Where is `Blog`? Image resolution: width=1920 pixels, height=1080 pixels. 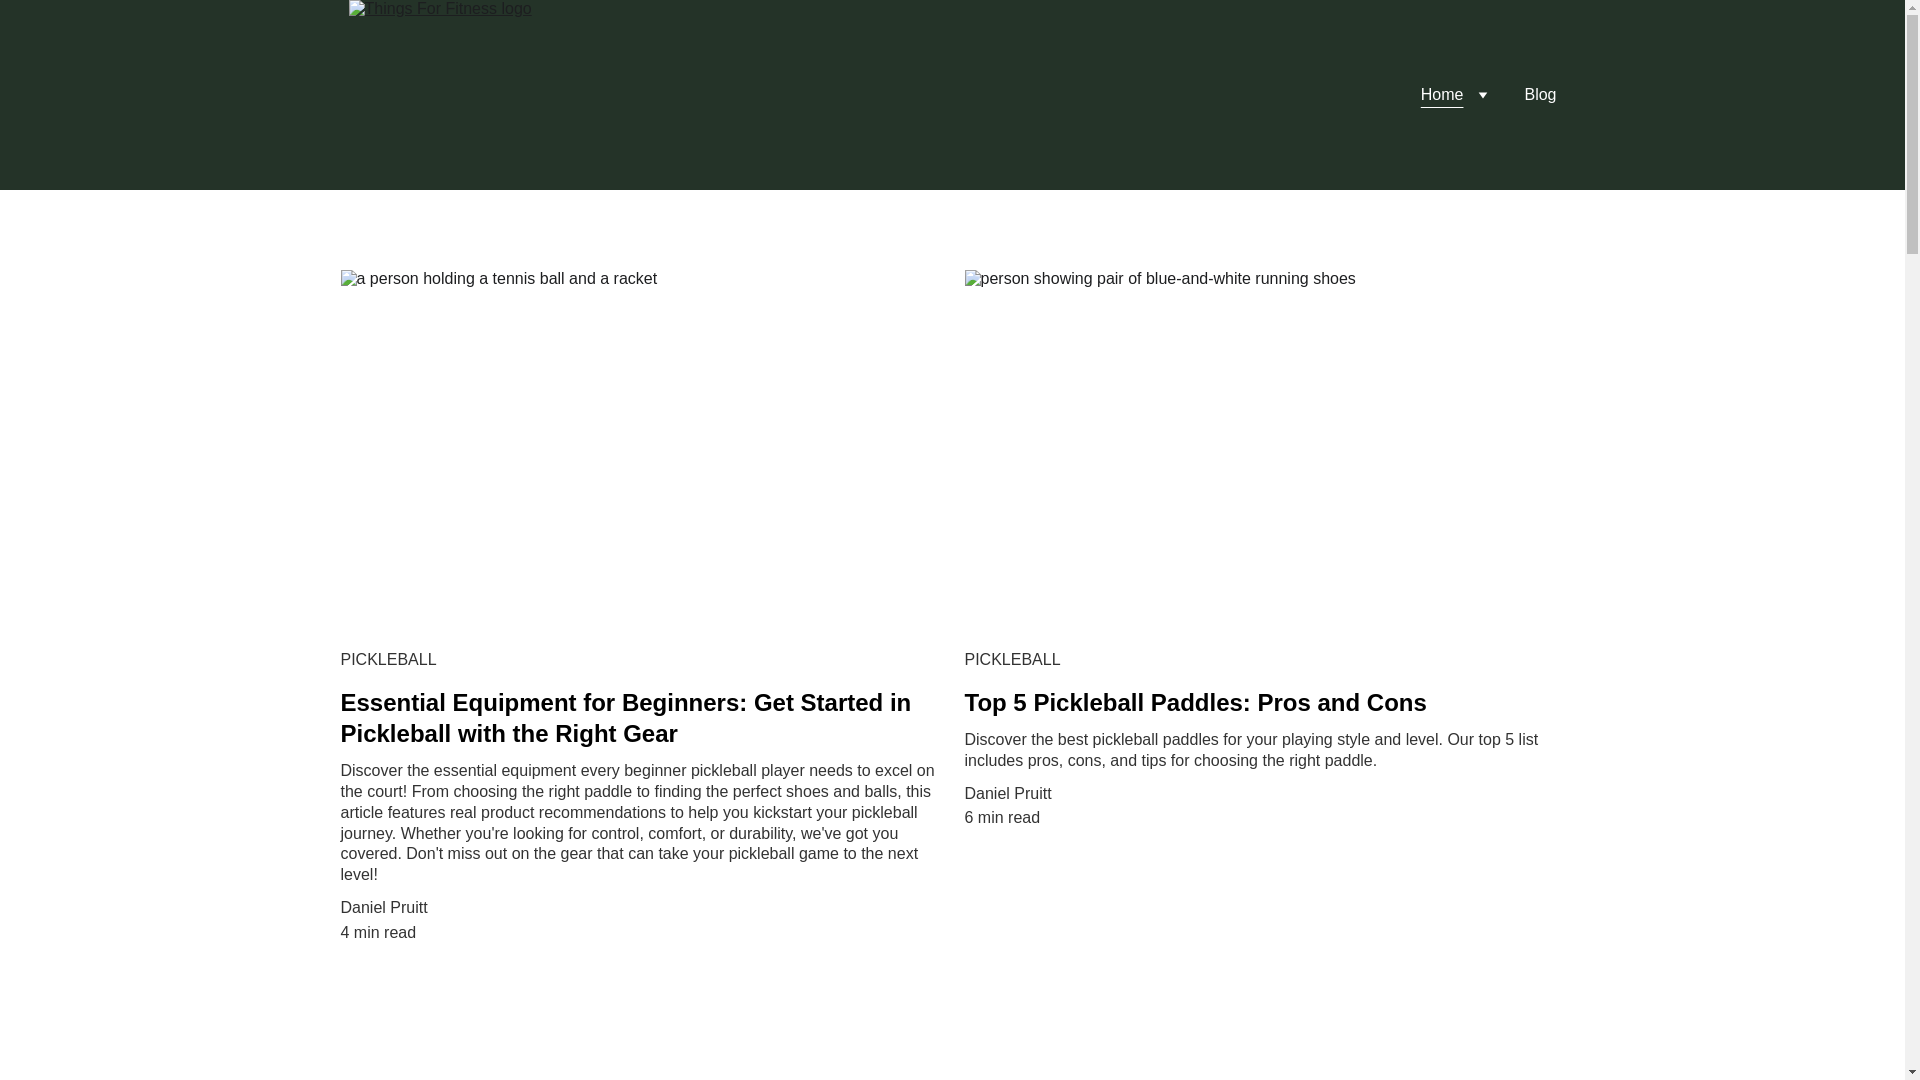
Blog is located at coordinates (1540, 94).